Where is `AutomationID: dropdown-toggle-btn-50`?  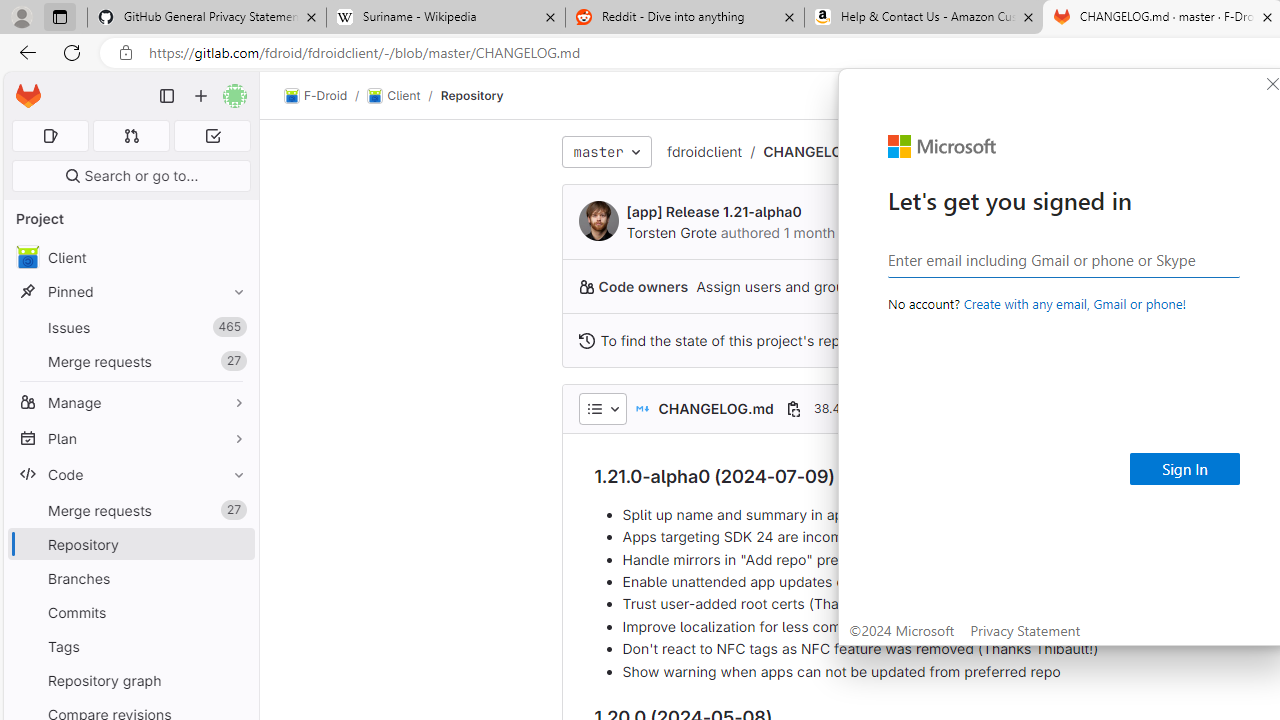 AutomationID: dropdown-toggle-btn-50 is located at coordinates (602, 408).